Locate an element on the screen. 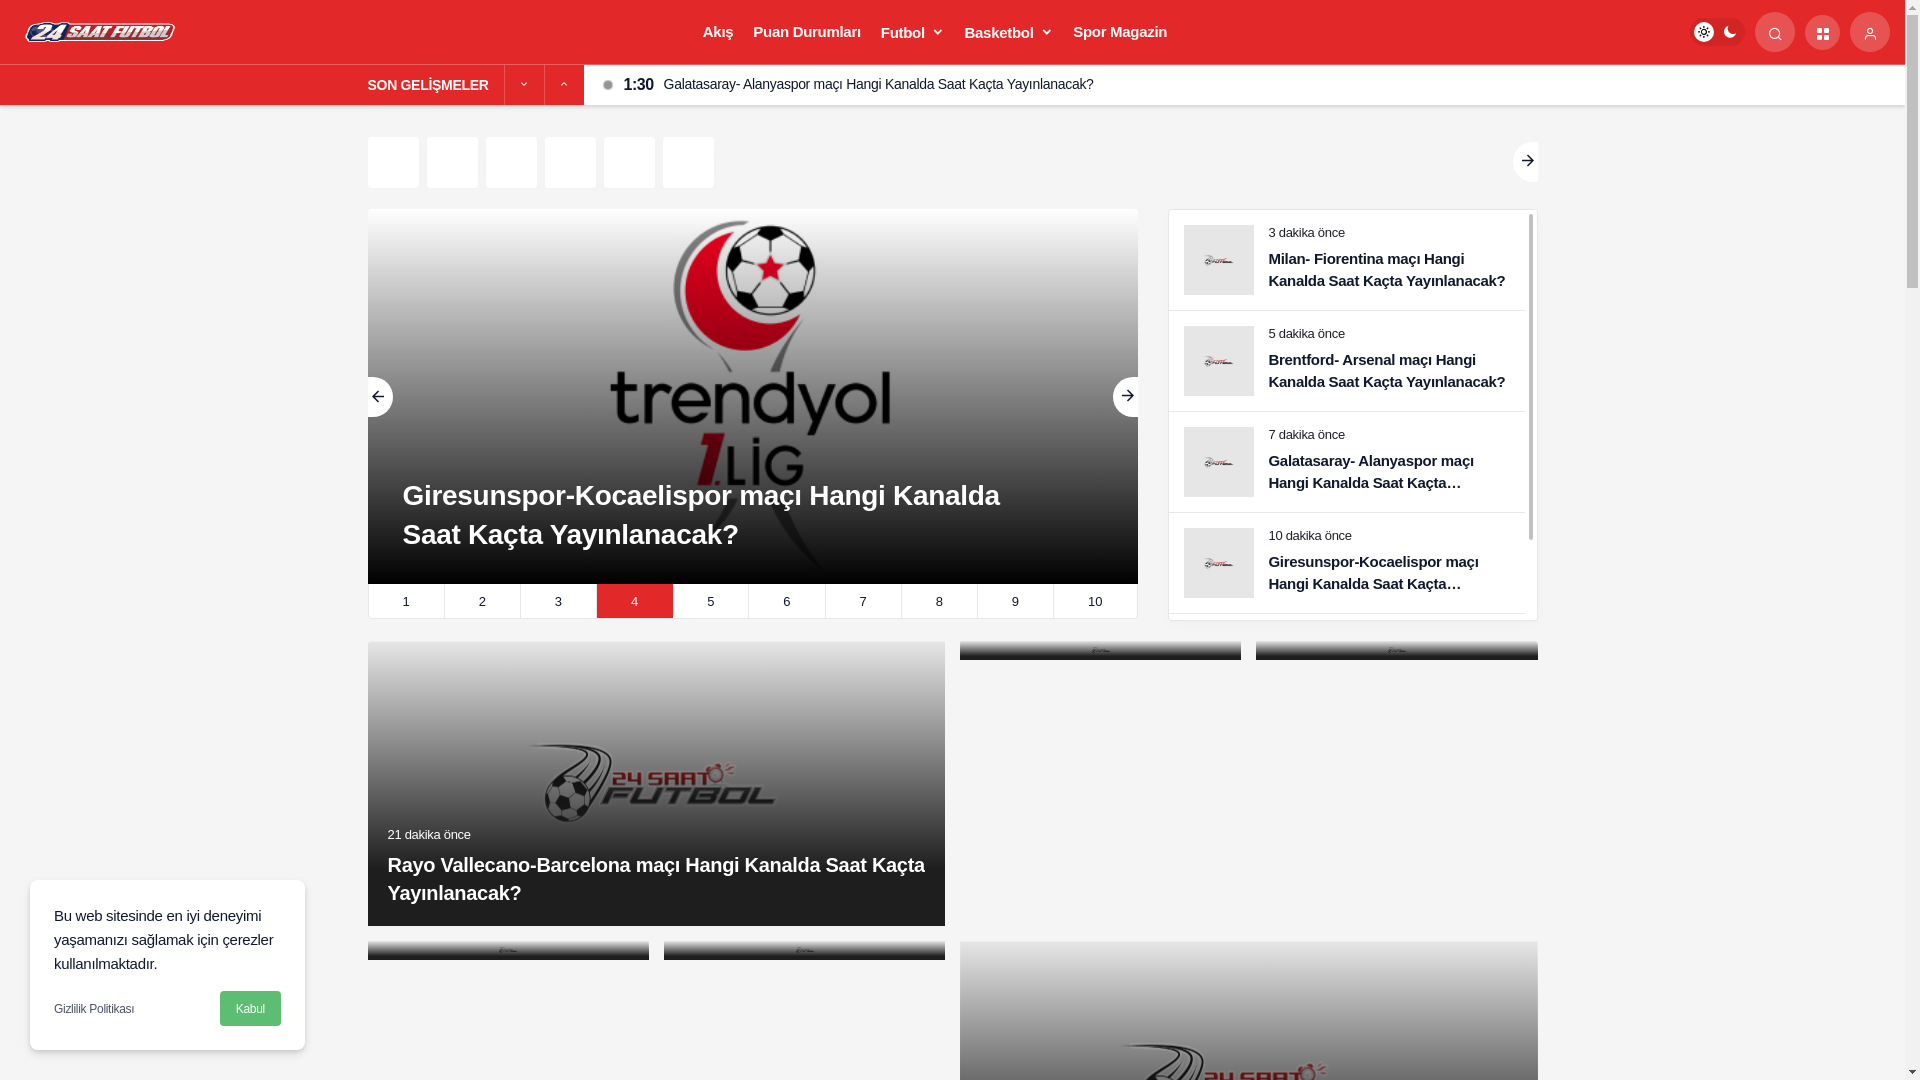 The height and width of the screenshot is (1080, 1920). Konyaspor is located at coordinates (630, 162).